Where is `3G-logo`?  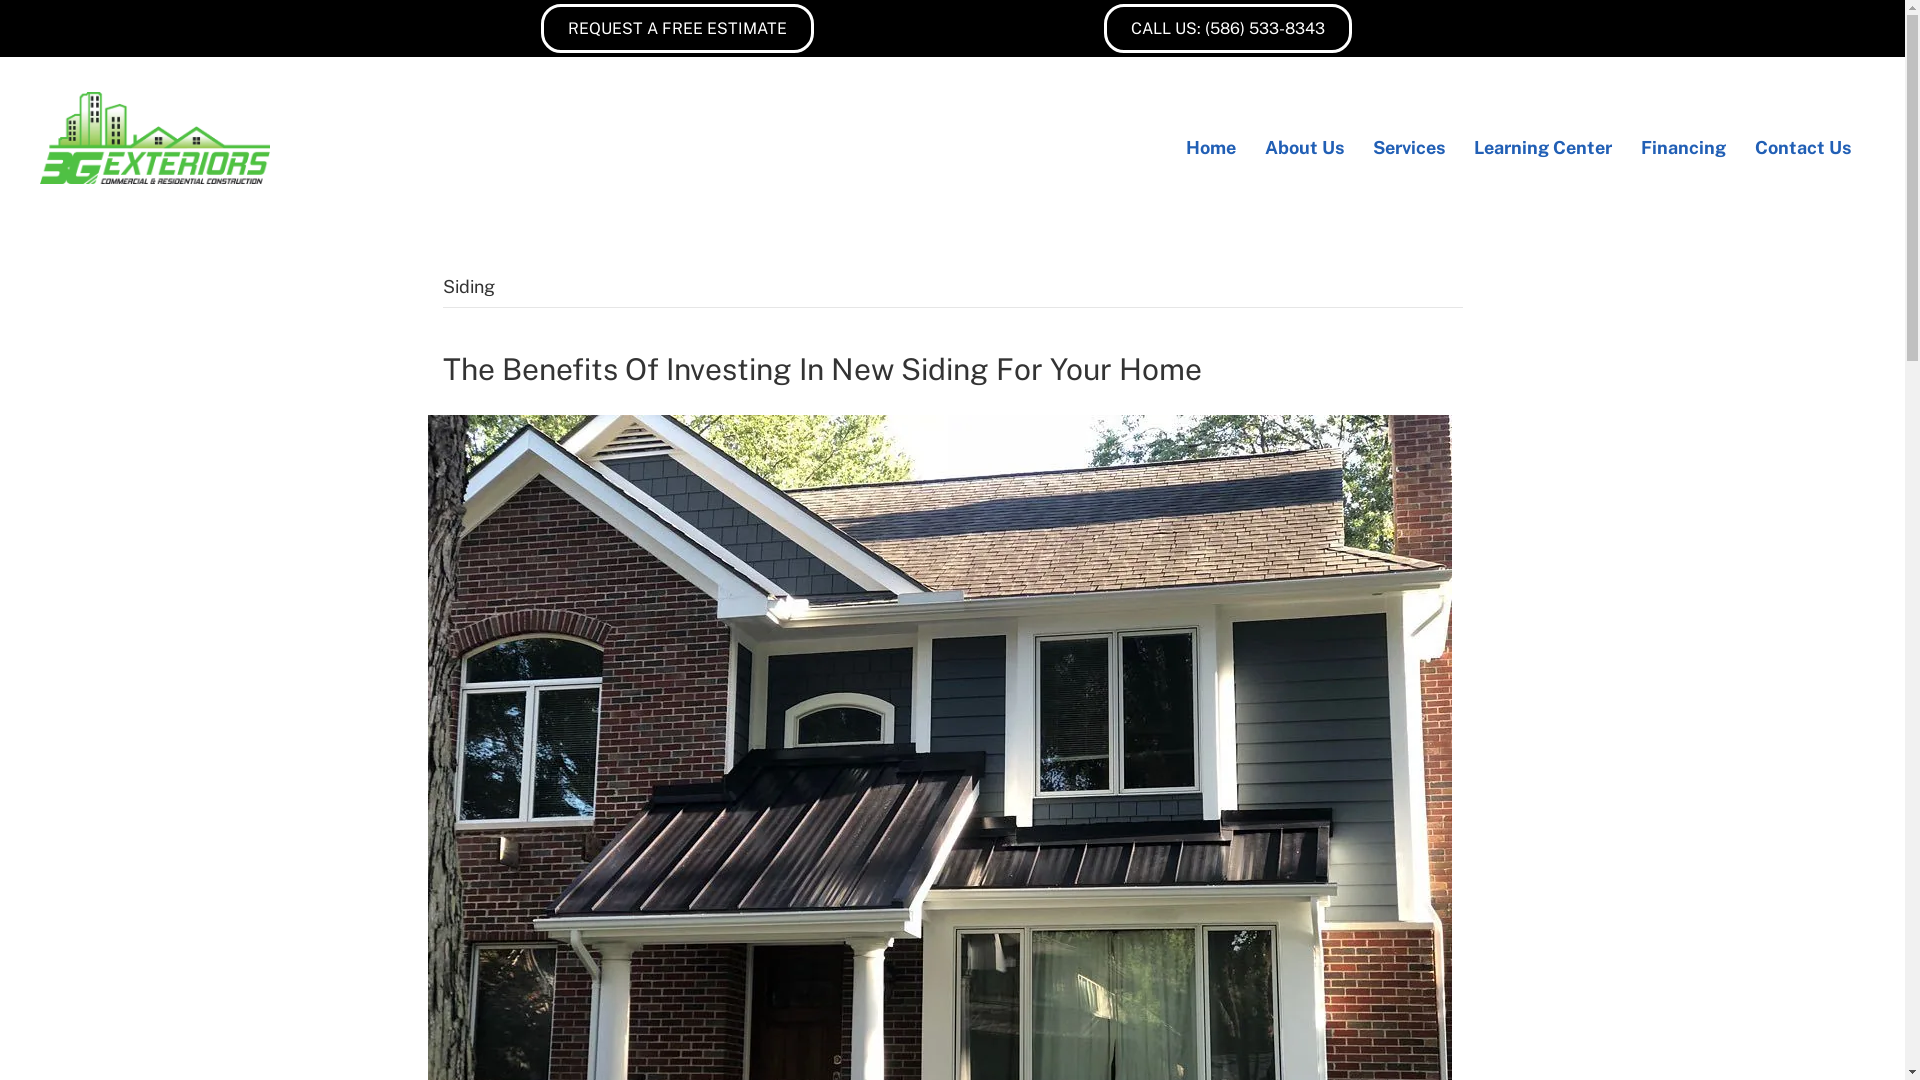
3G-logo is located at coordinates (155, 138).